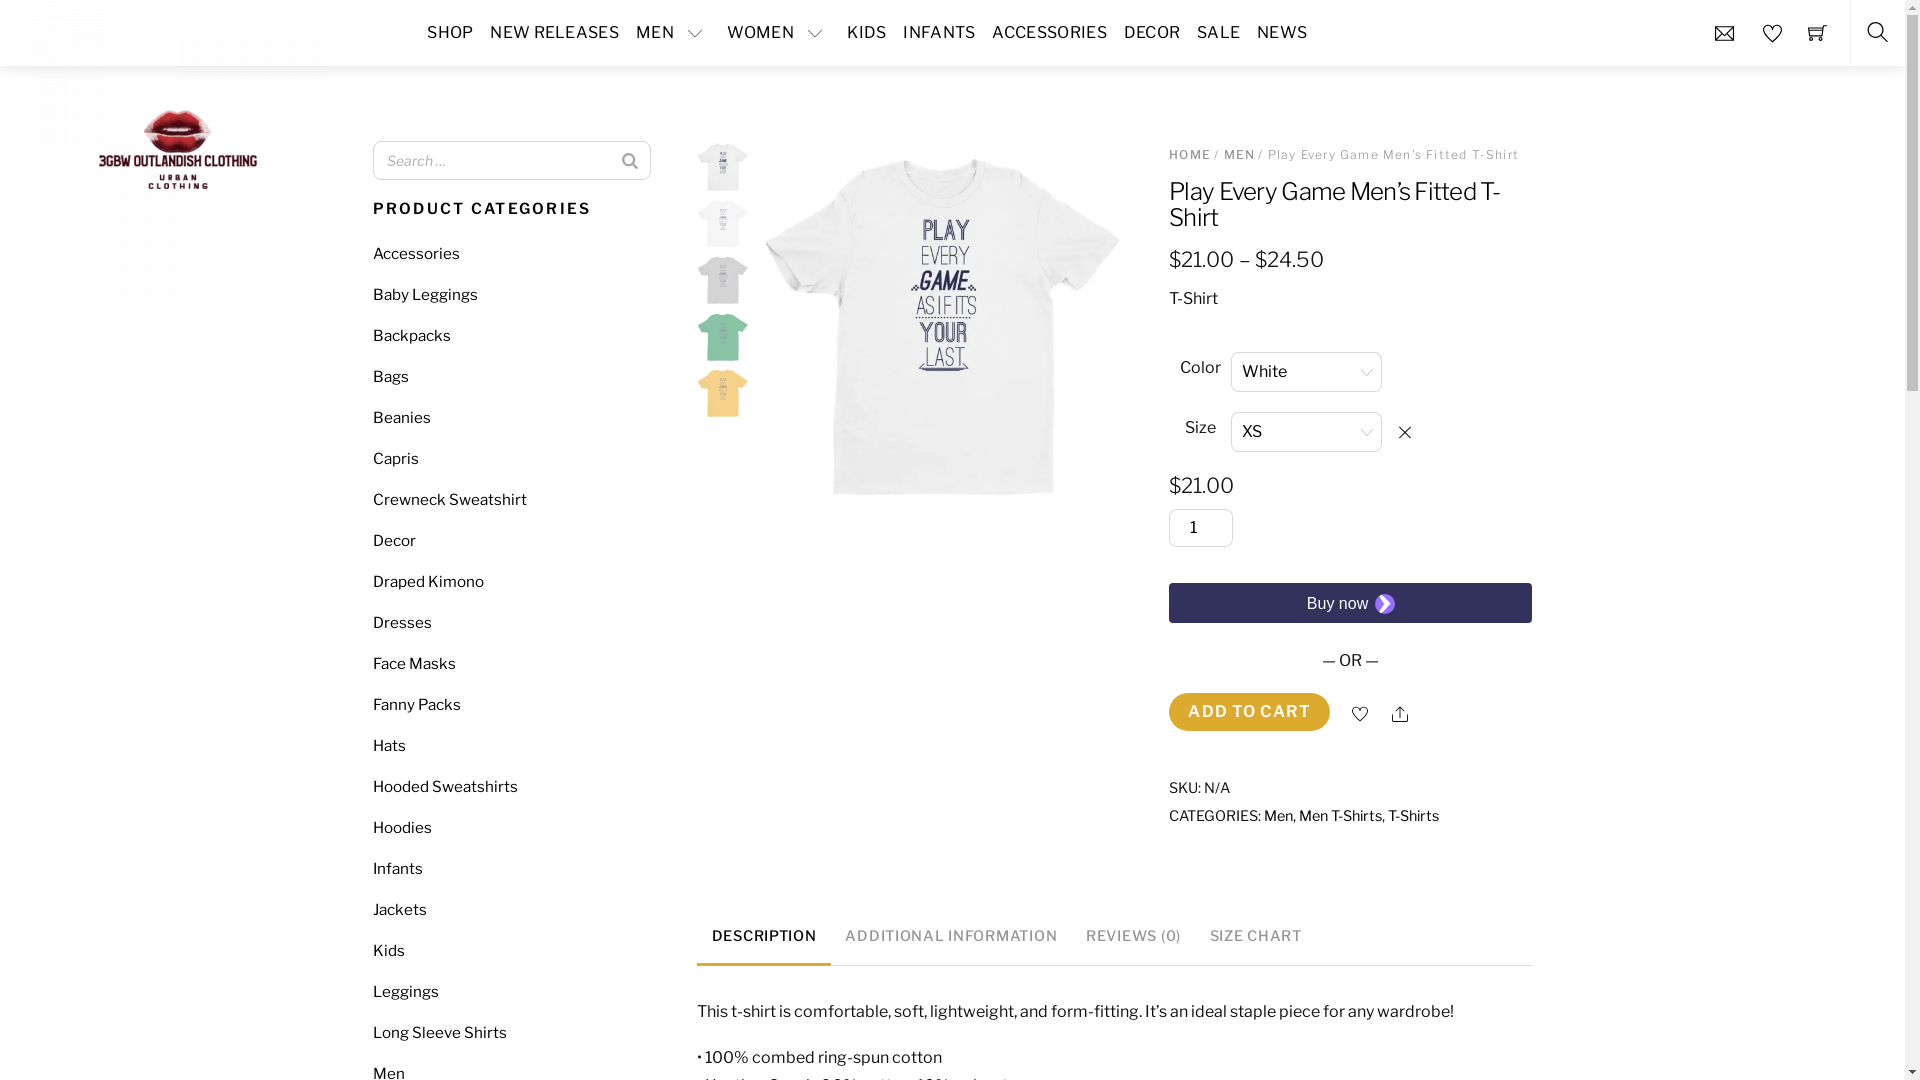  Describe the element at coordinates (940, 33) in the screenshot. I see `INFANTS` at that location.